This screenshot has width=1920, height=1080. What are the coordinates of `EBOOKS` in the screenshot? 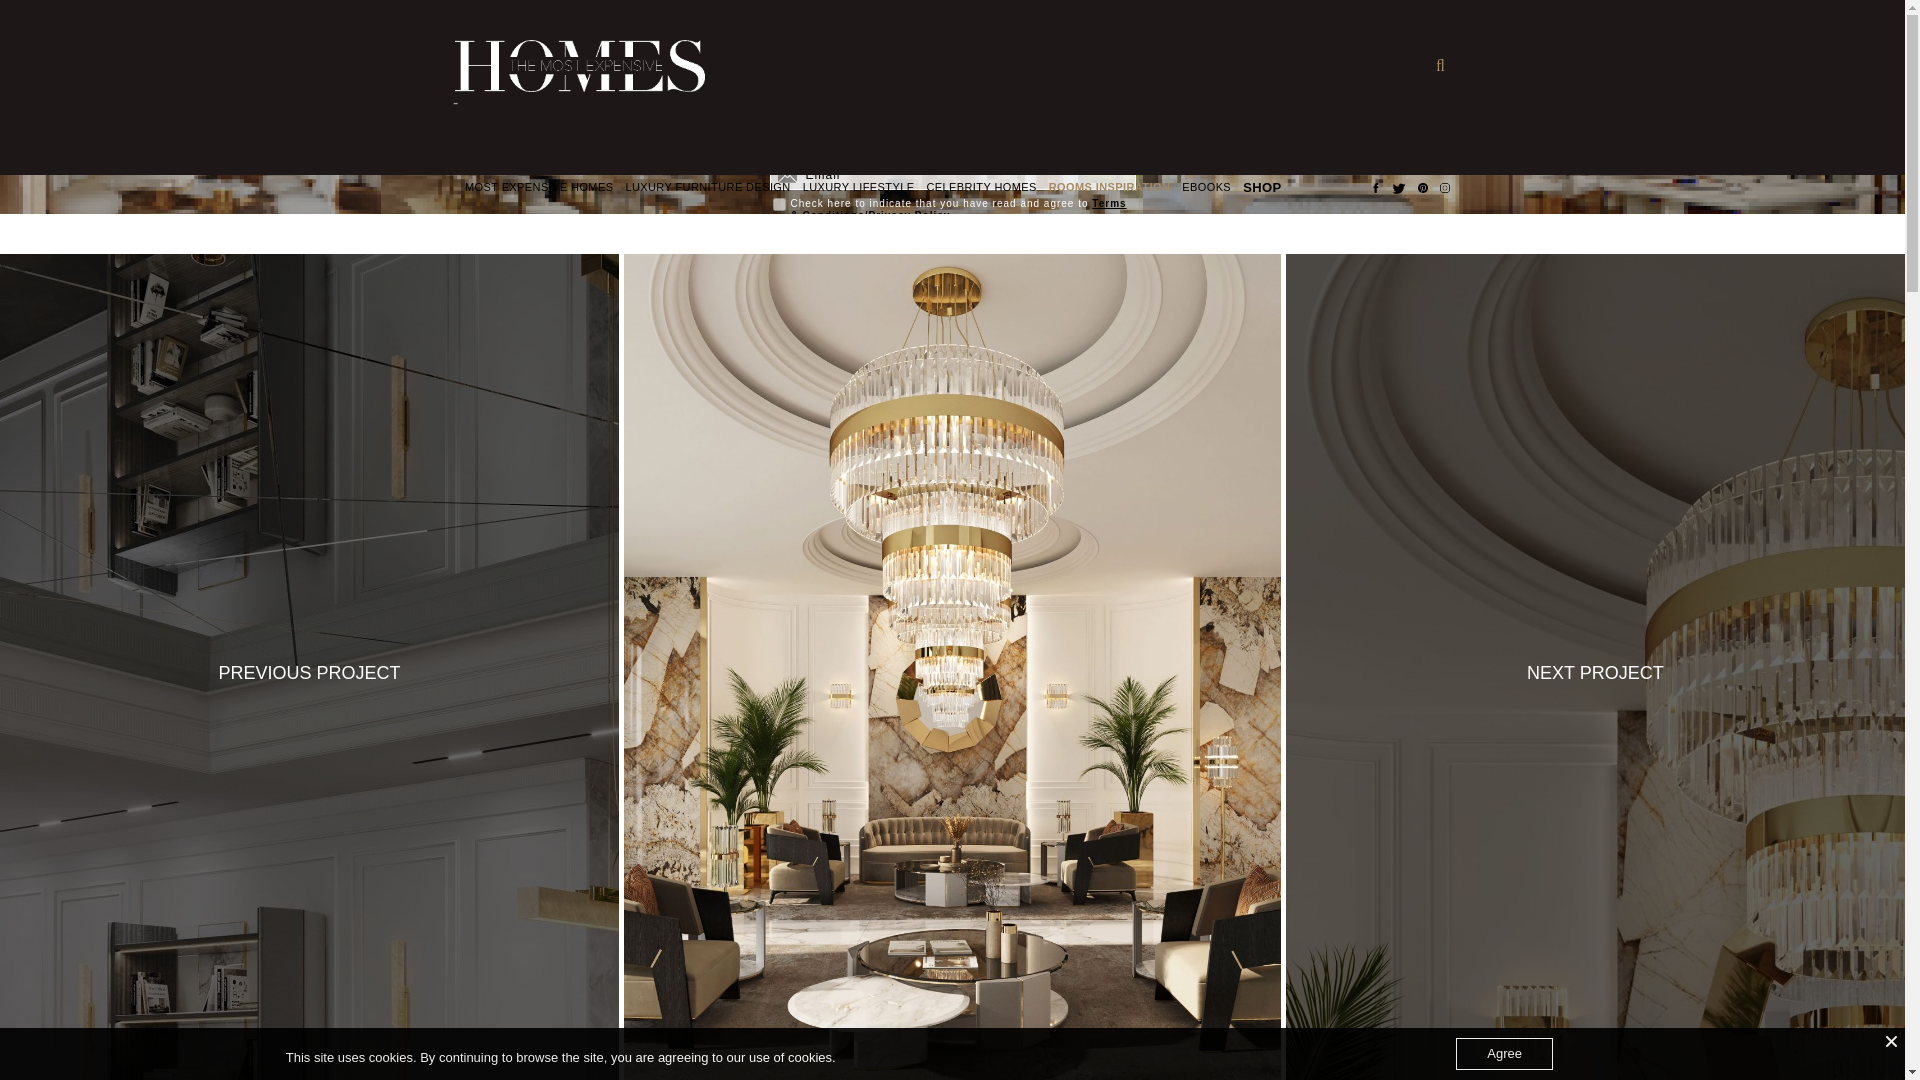 It's located at (1206, 188).